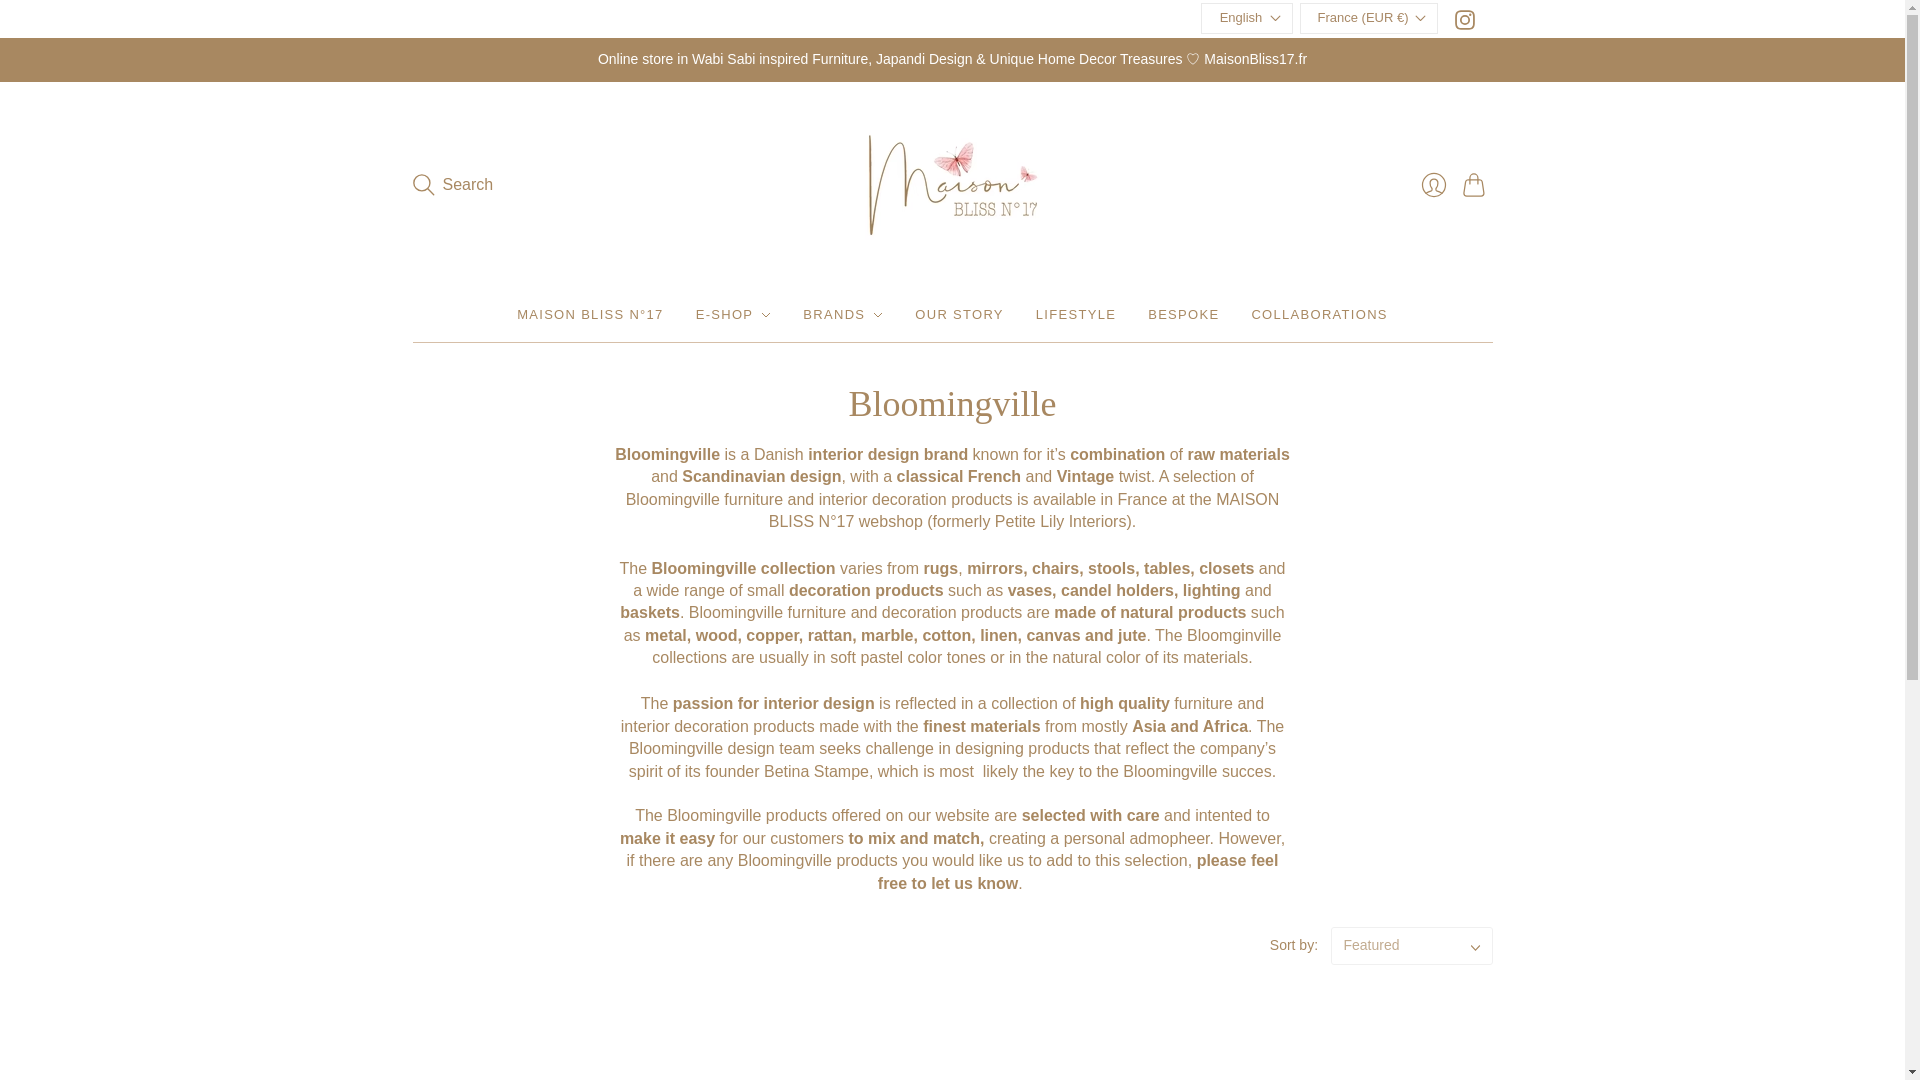  Describe the element at coordinates (452, 185) in the screenshot. I see `Search` at that location.